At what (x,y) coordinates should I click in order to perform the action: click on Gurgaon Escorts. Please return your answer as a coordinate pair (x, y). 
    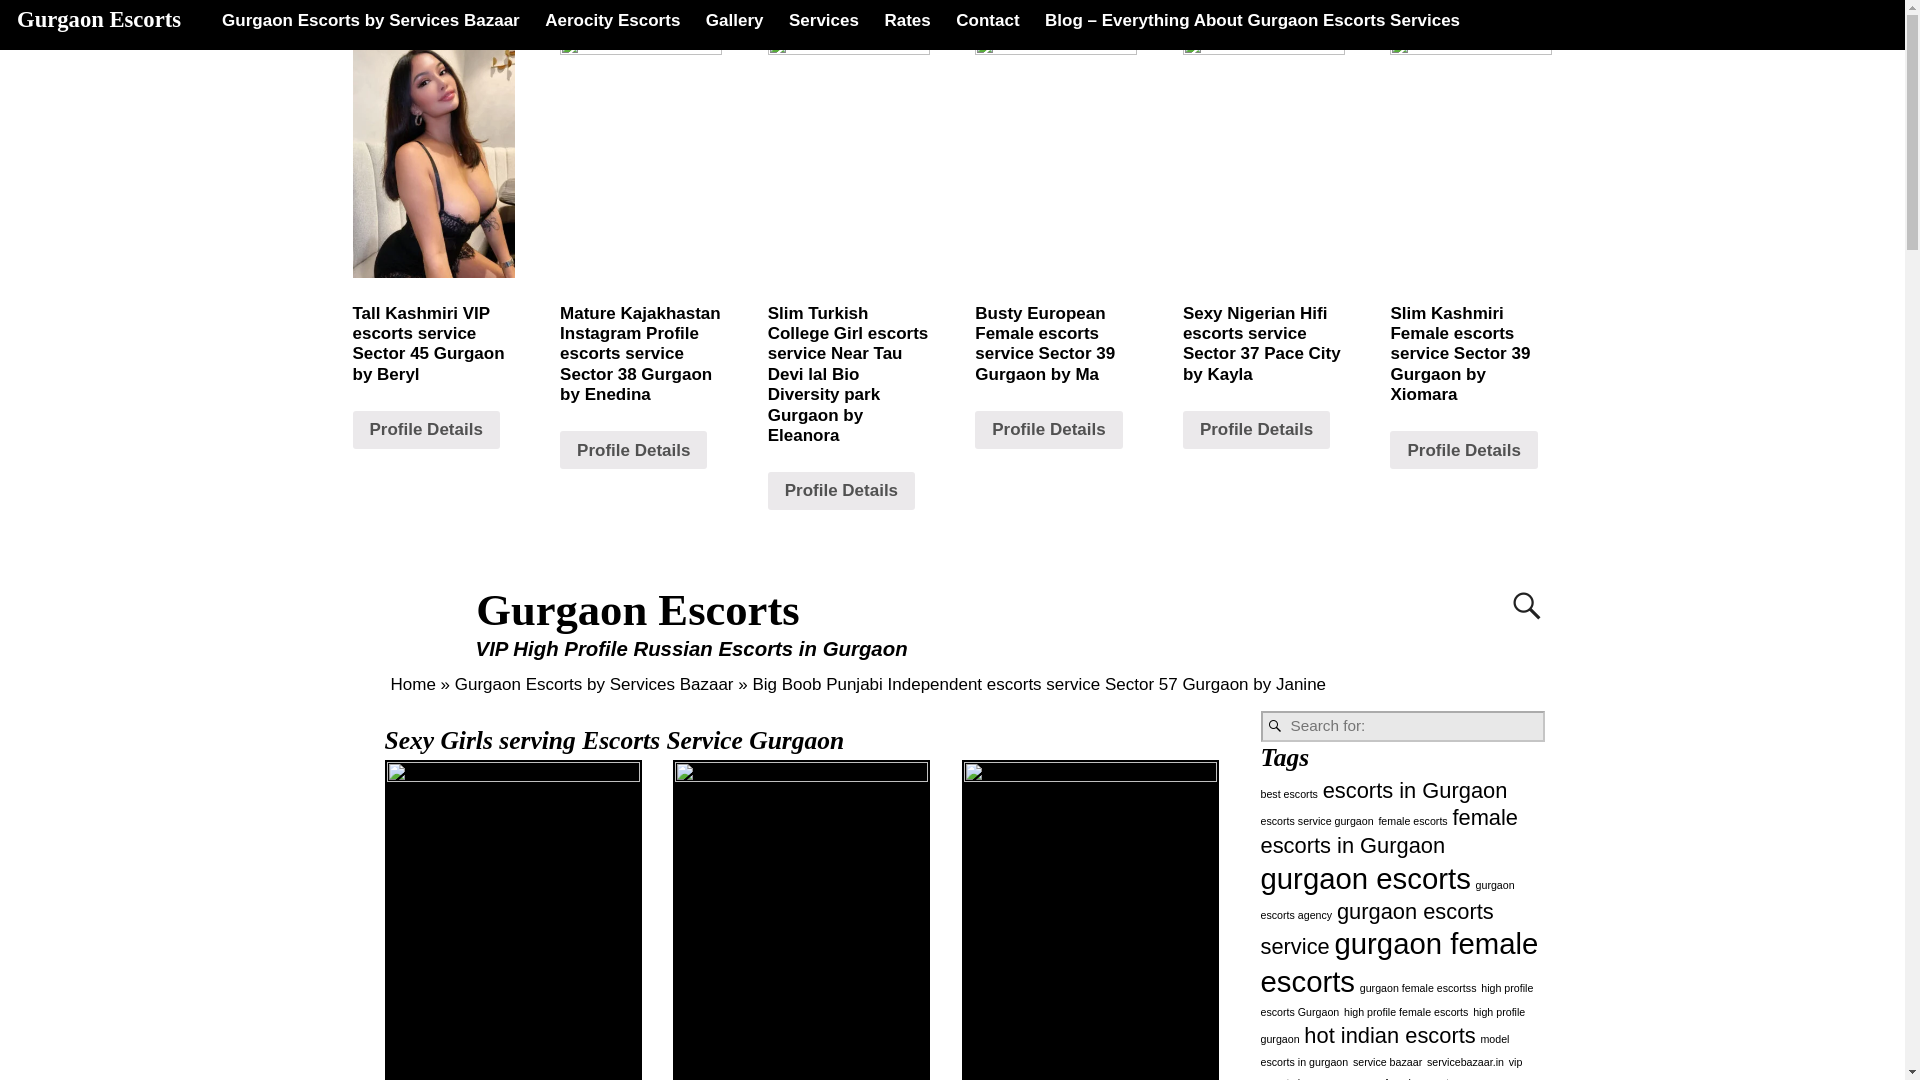
    Looking at the image, I should click on (638, 610).